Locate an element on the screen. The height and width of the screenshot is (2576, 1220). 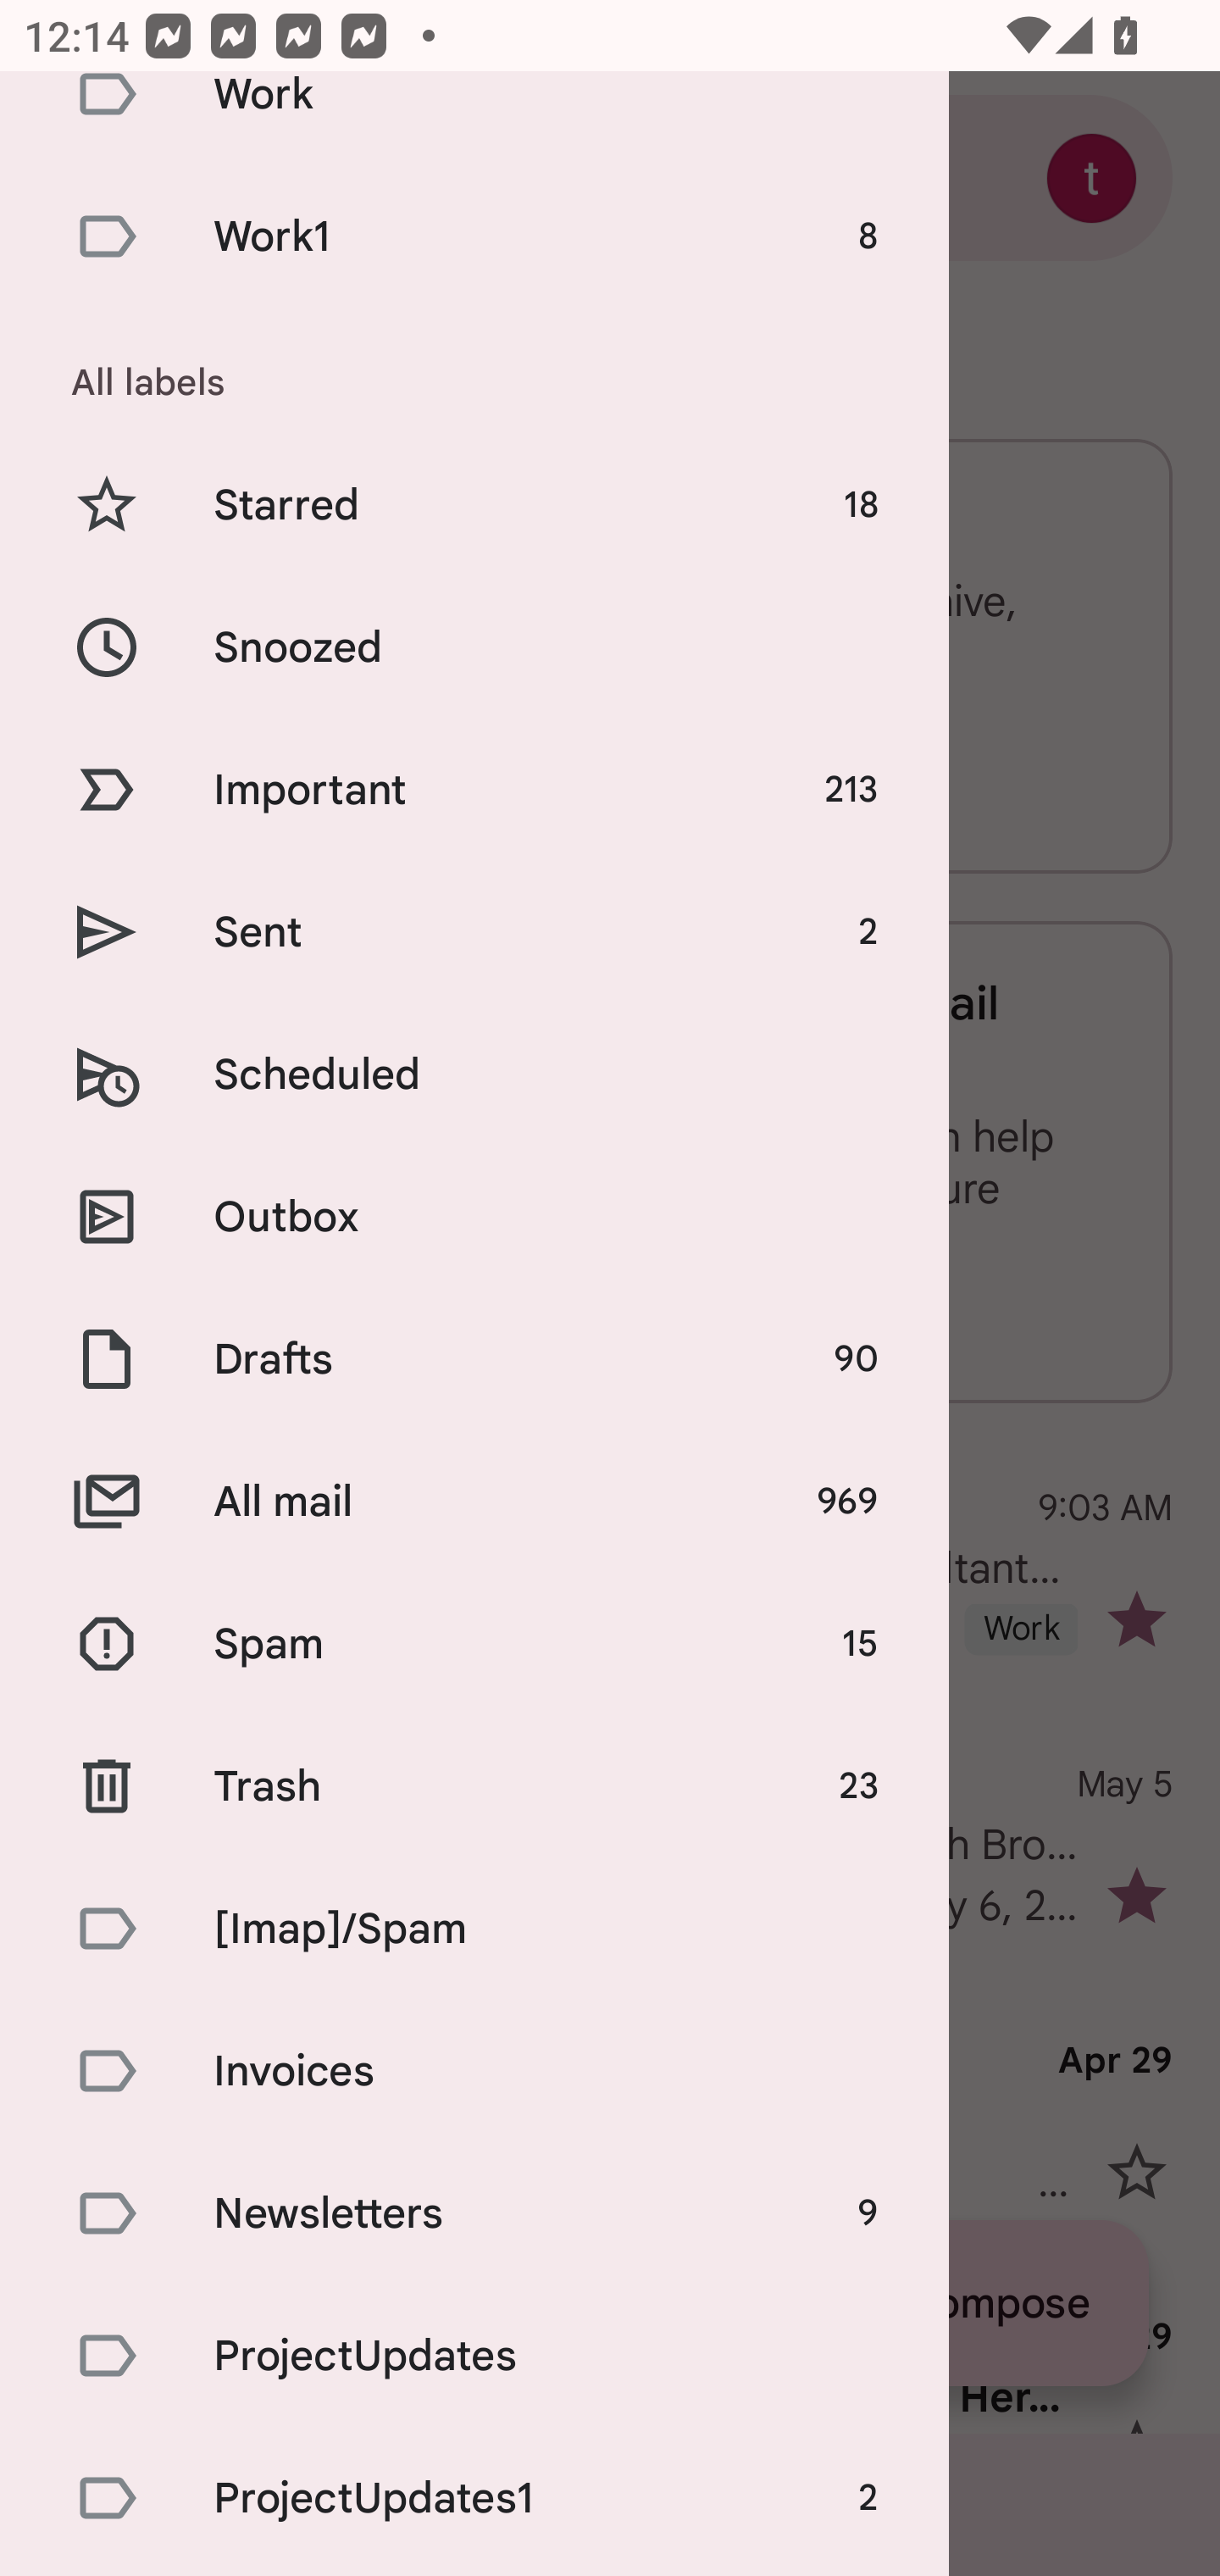
ProjectUpdates1 2 is located at coordinates (474, 2496).